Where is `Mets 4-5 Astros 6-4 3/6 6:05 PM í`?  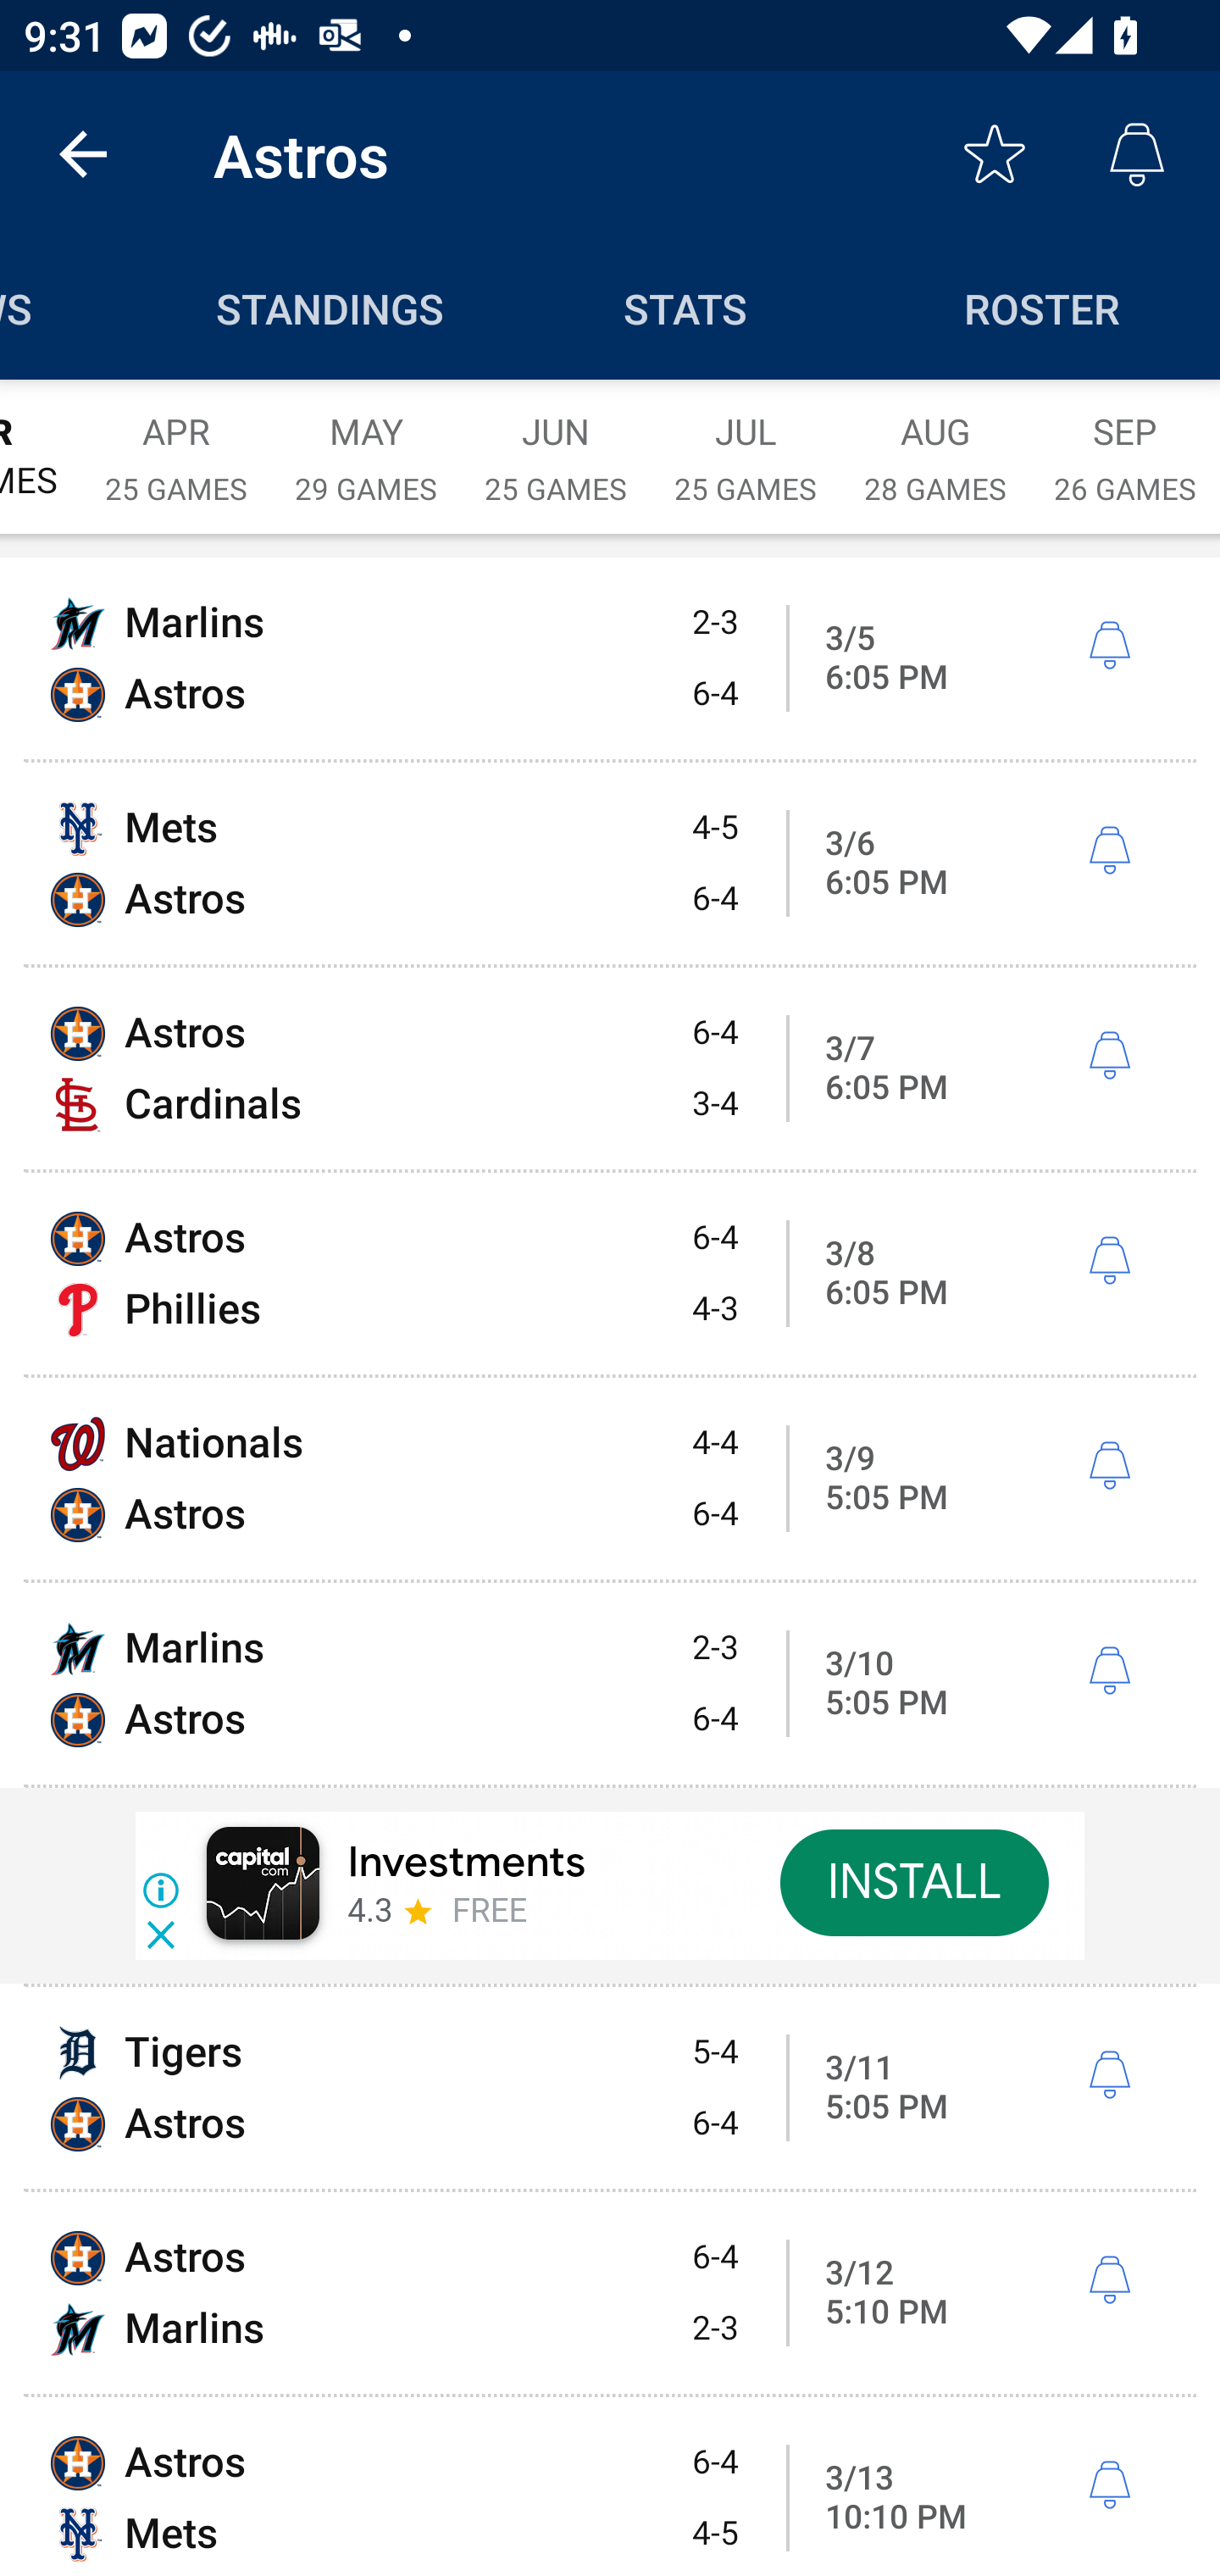 Mets 4-5 Astros 6-4 3/6 6:05 PM í is located at coordinates (610, 863).